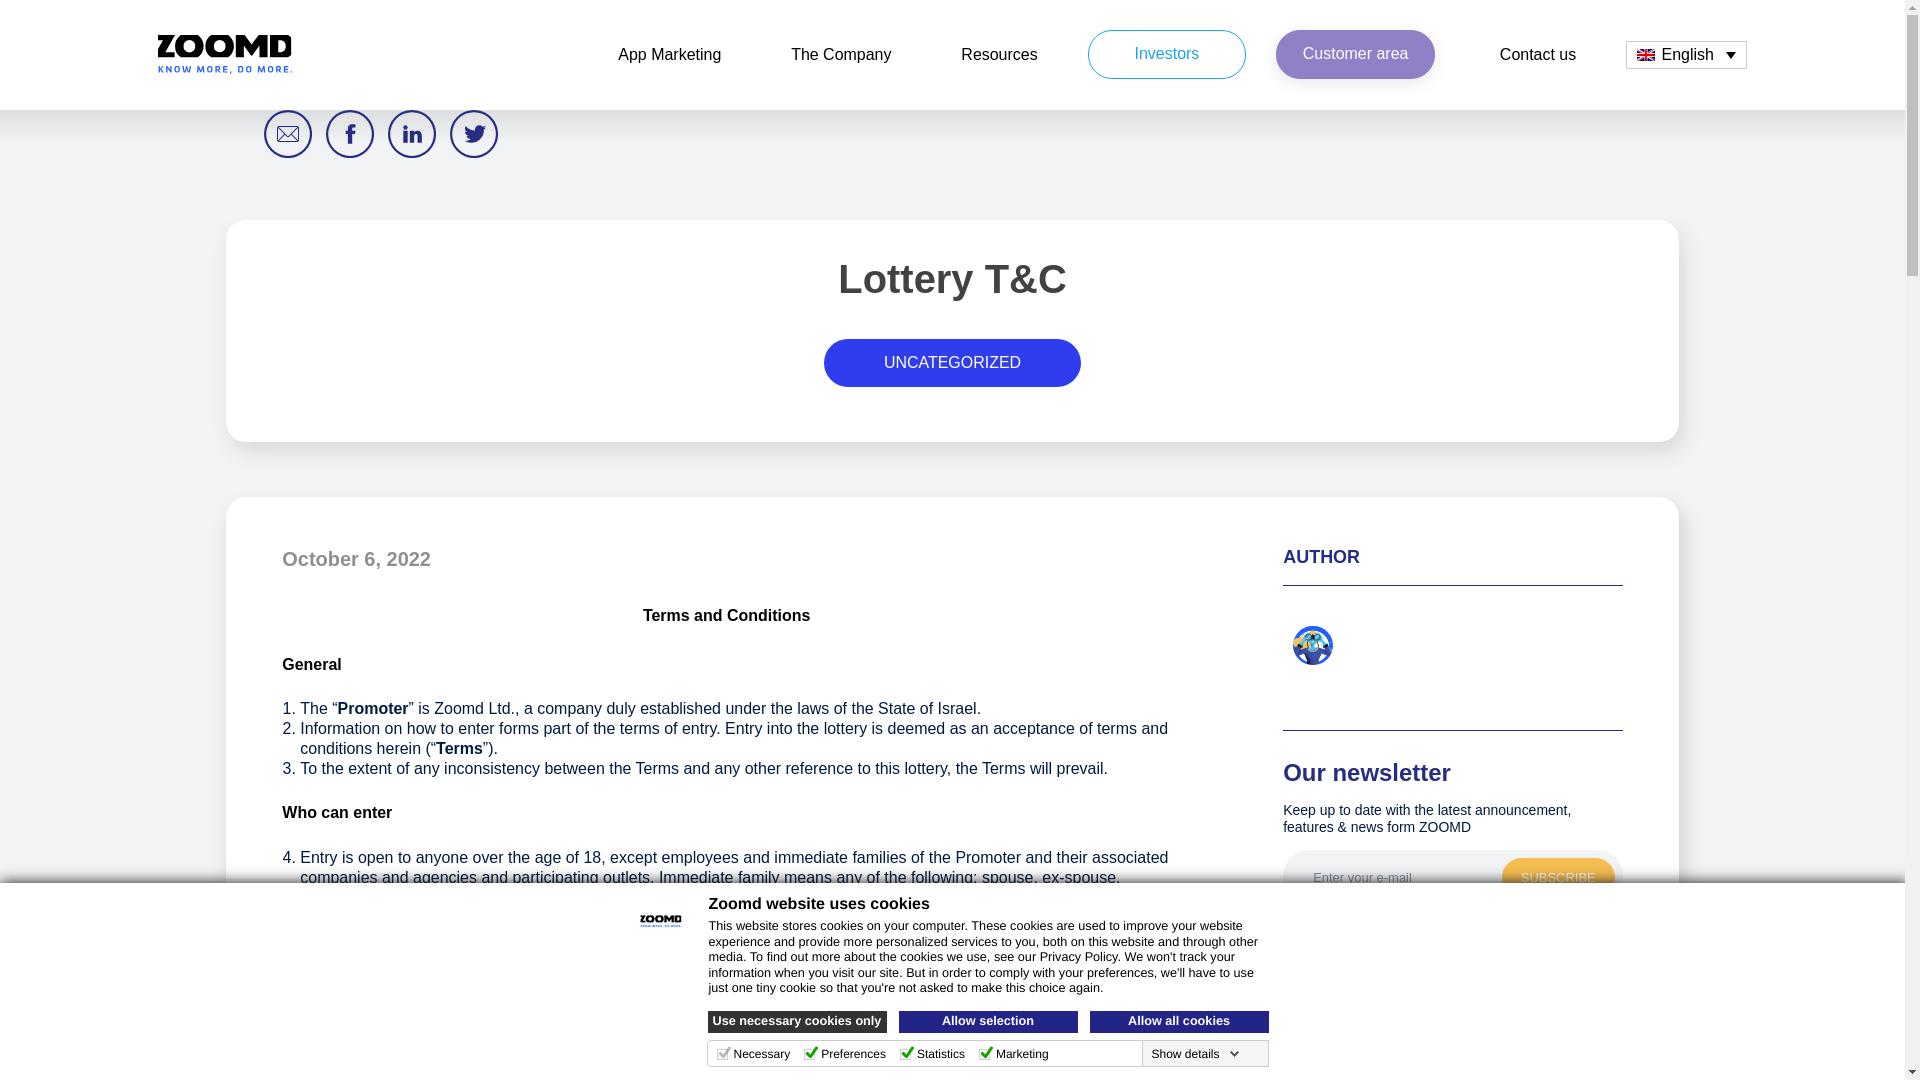 This screenshot has height=1080, width=1920. What do you see at coordinates (1558, 877) in the screenshot?
I see `SUBSCRIBE` at bounding box center [1558, 877].